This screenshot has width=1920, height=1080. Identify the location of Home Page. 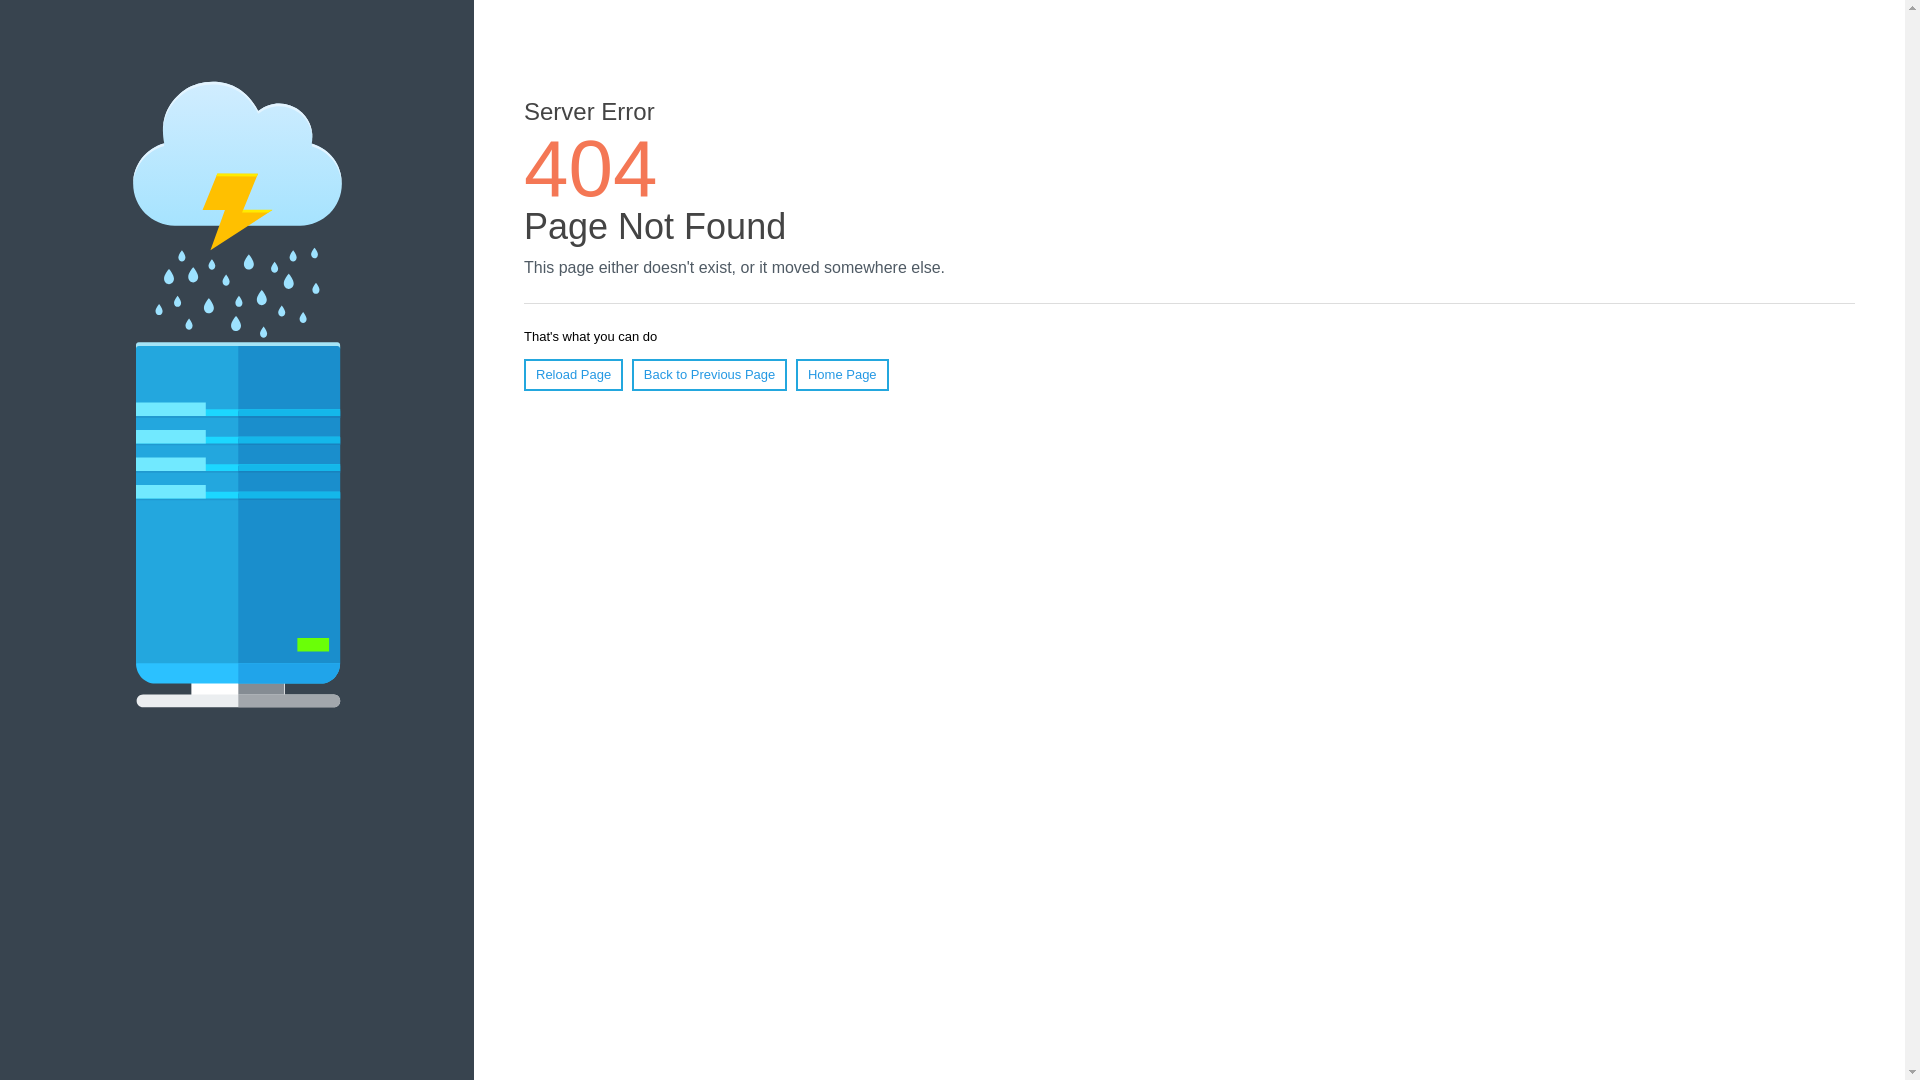
(842, 375).